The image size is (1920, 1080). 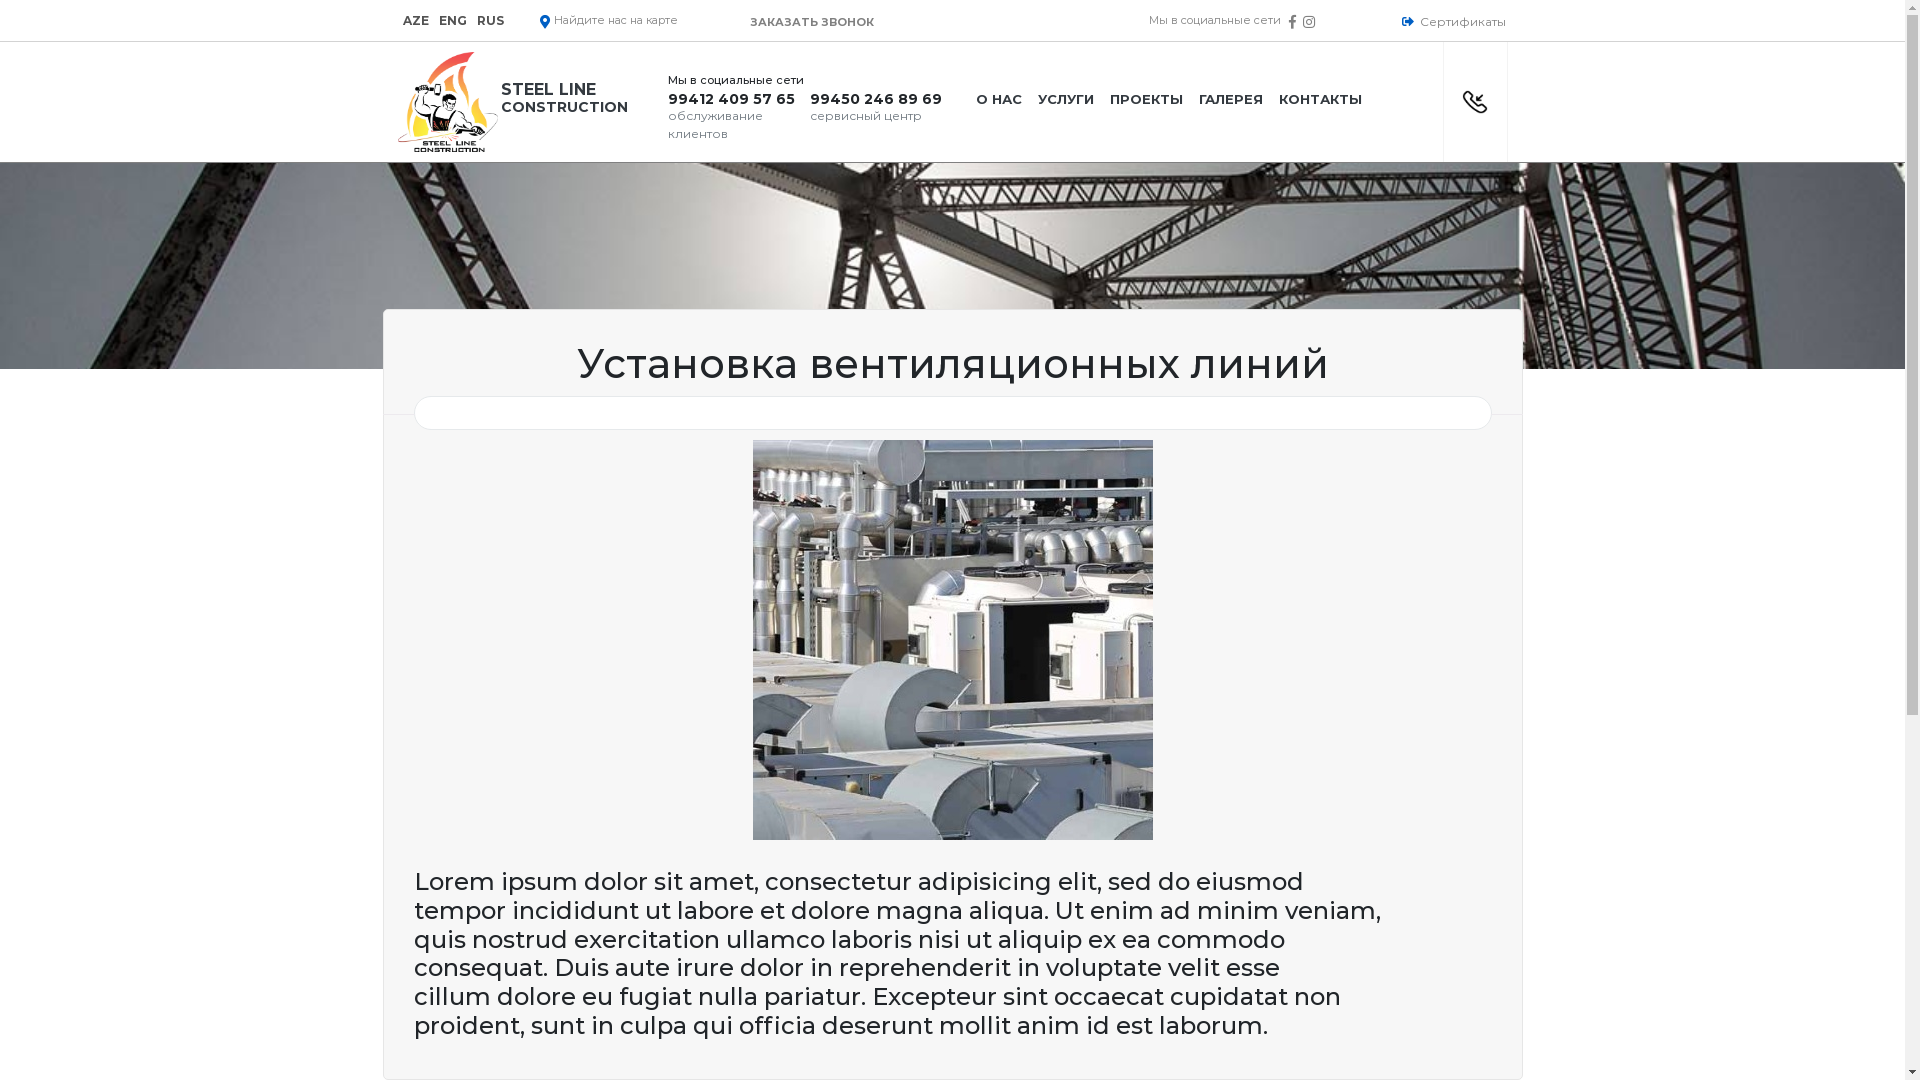 I want to click on AZE, so click(x=415, y=20).